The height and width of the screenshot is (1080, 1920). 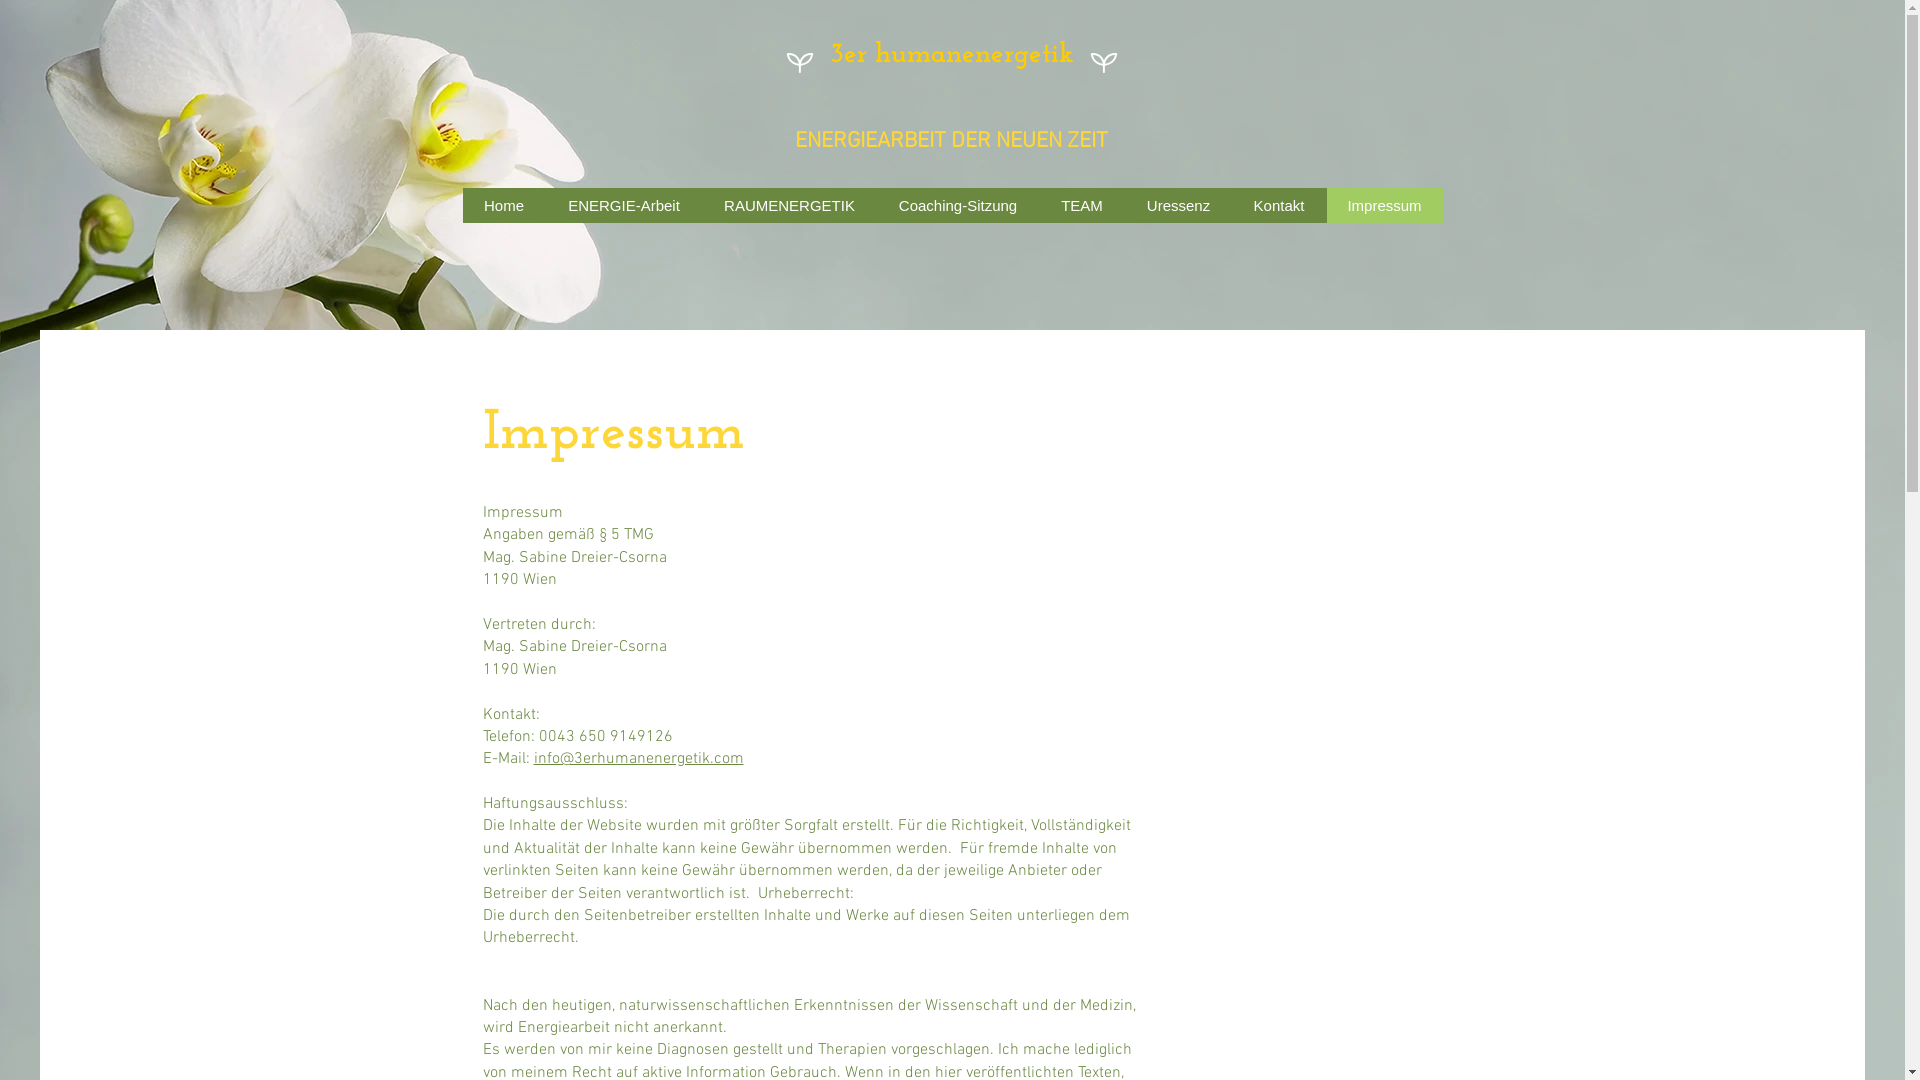 I want to click on TEAM, so click(x=1081, y=206).